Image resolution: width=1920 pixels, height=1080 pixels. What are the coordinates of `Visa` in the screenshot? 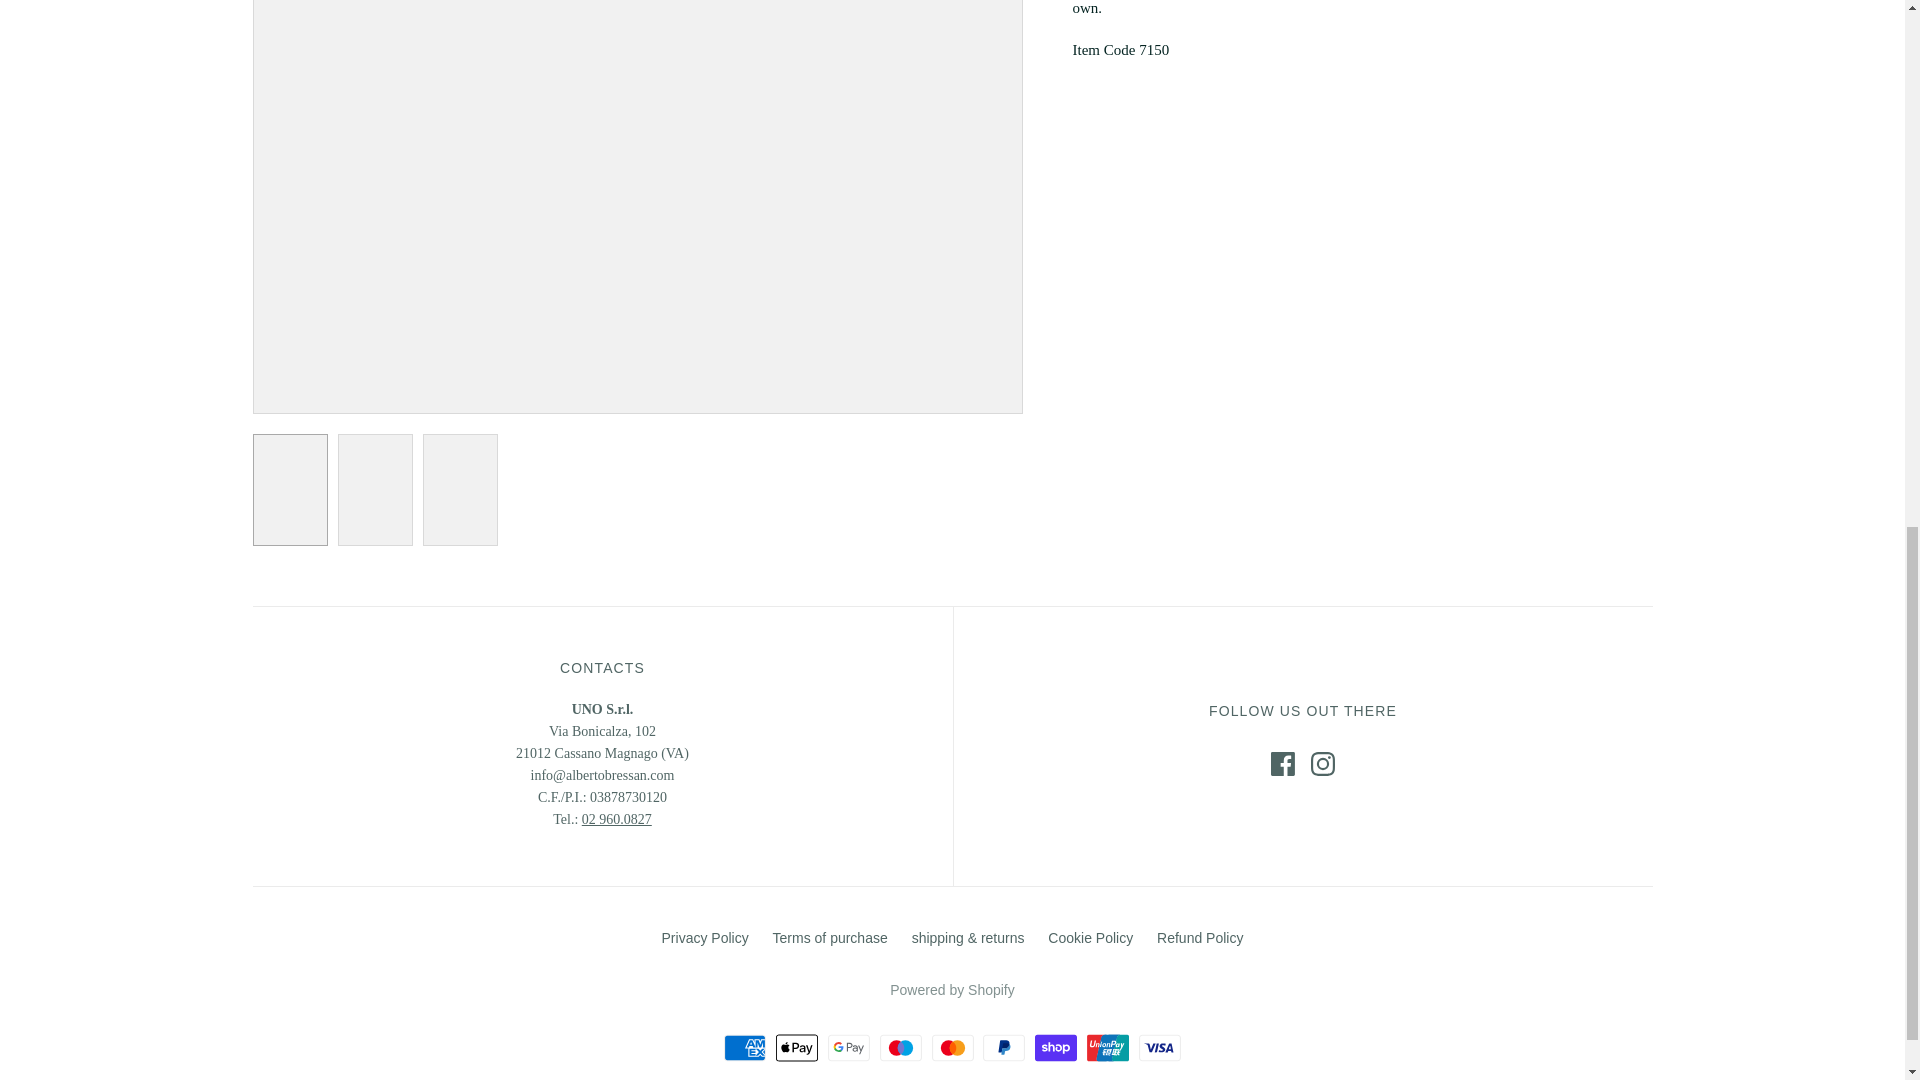 It's located at (1159, 1048).